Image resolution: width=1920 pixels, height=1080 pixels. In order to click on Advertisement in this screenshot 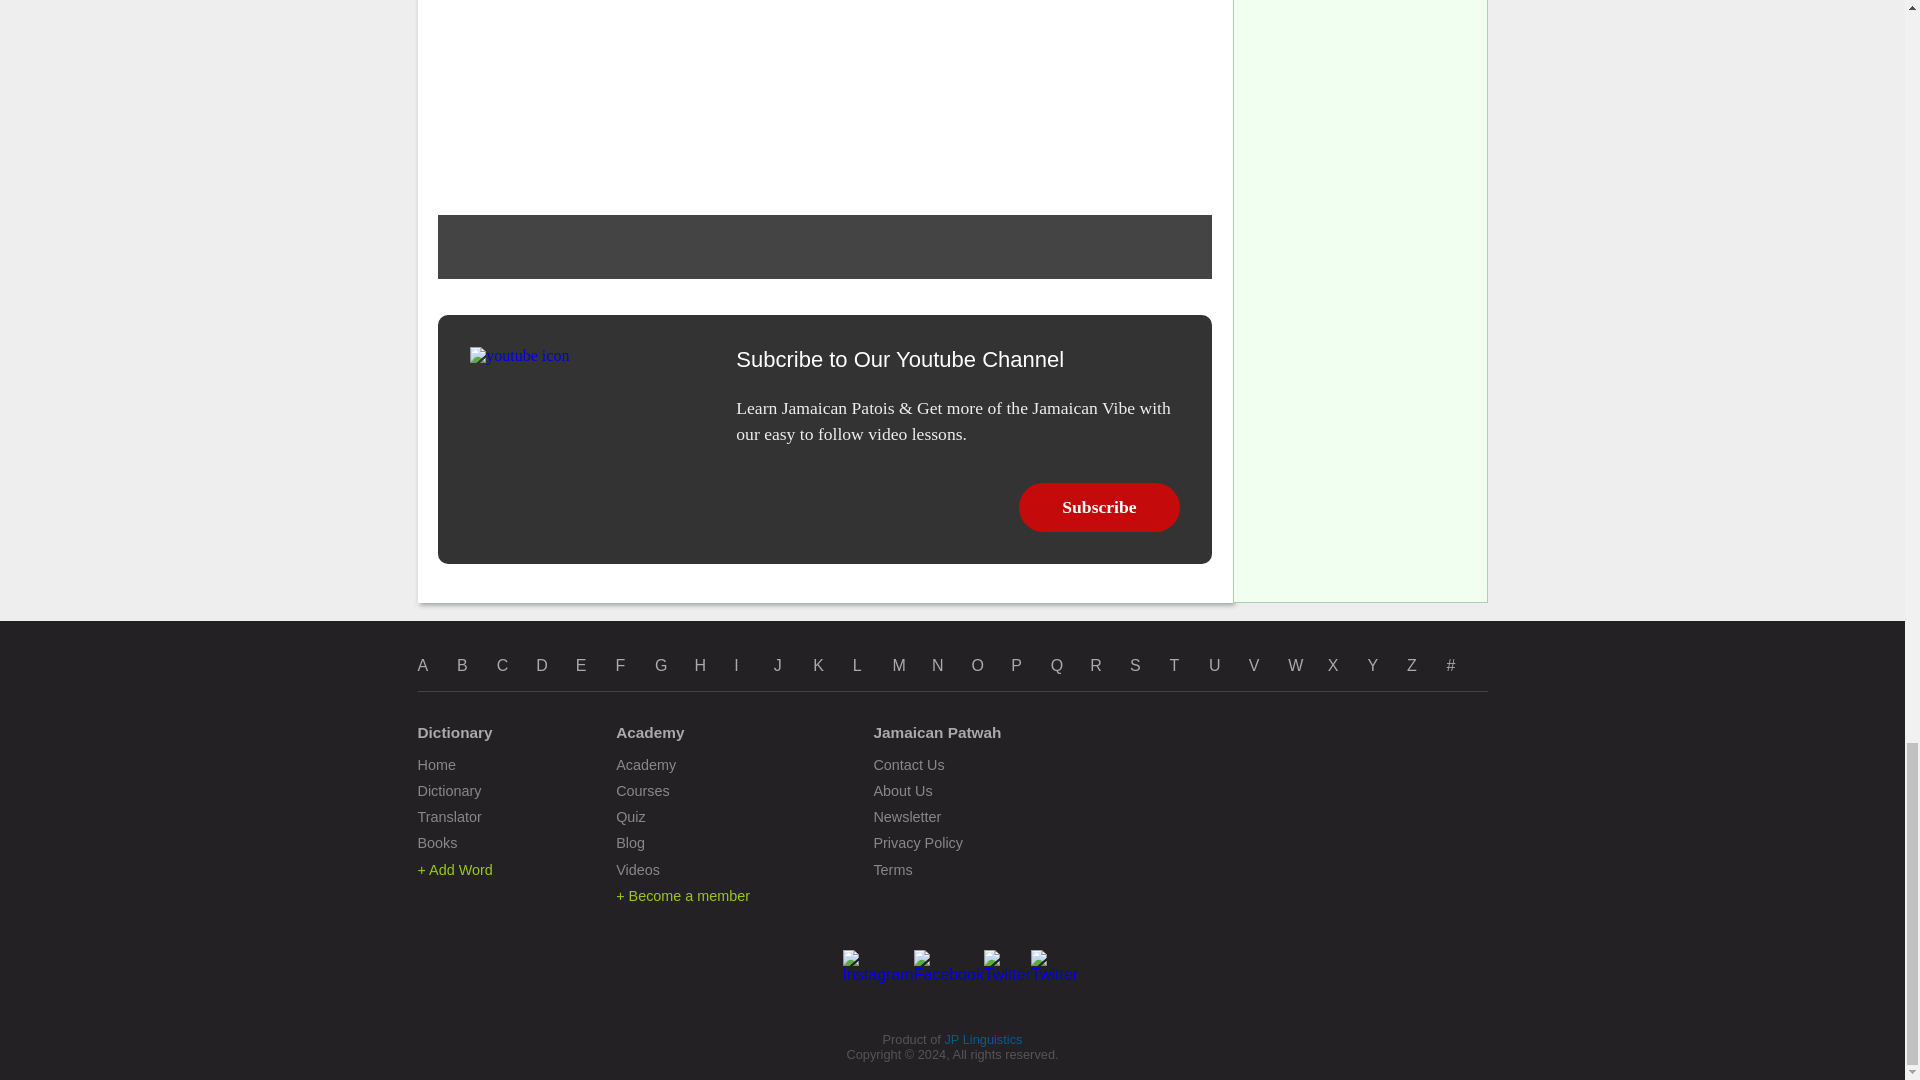, I will do `click(824, 98)`.